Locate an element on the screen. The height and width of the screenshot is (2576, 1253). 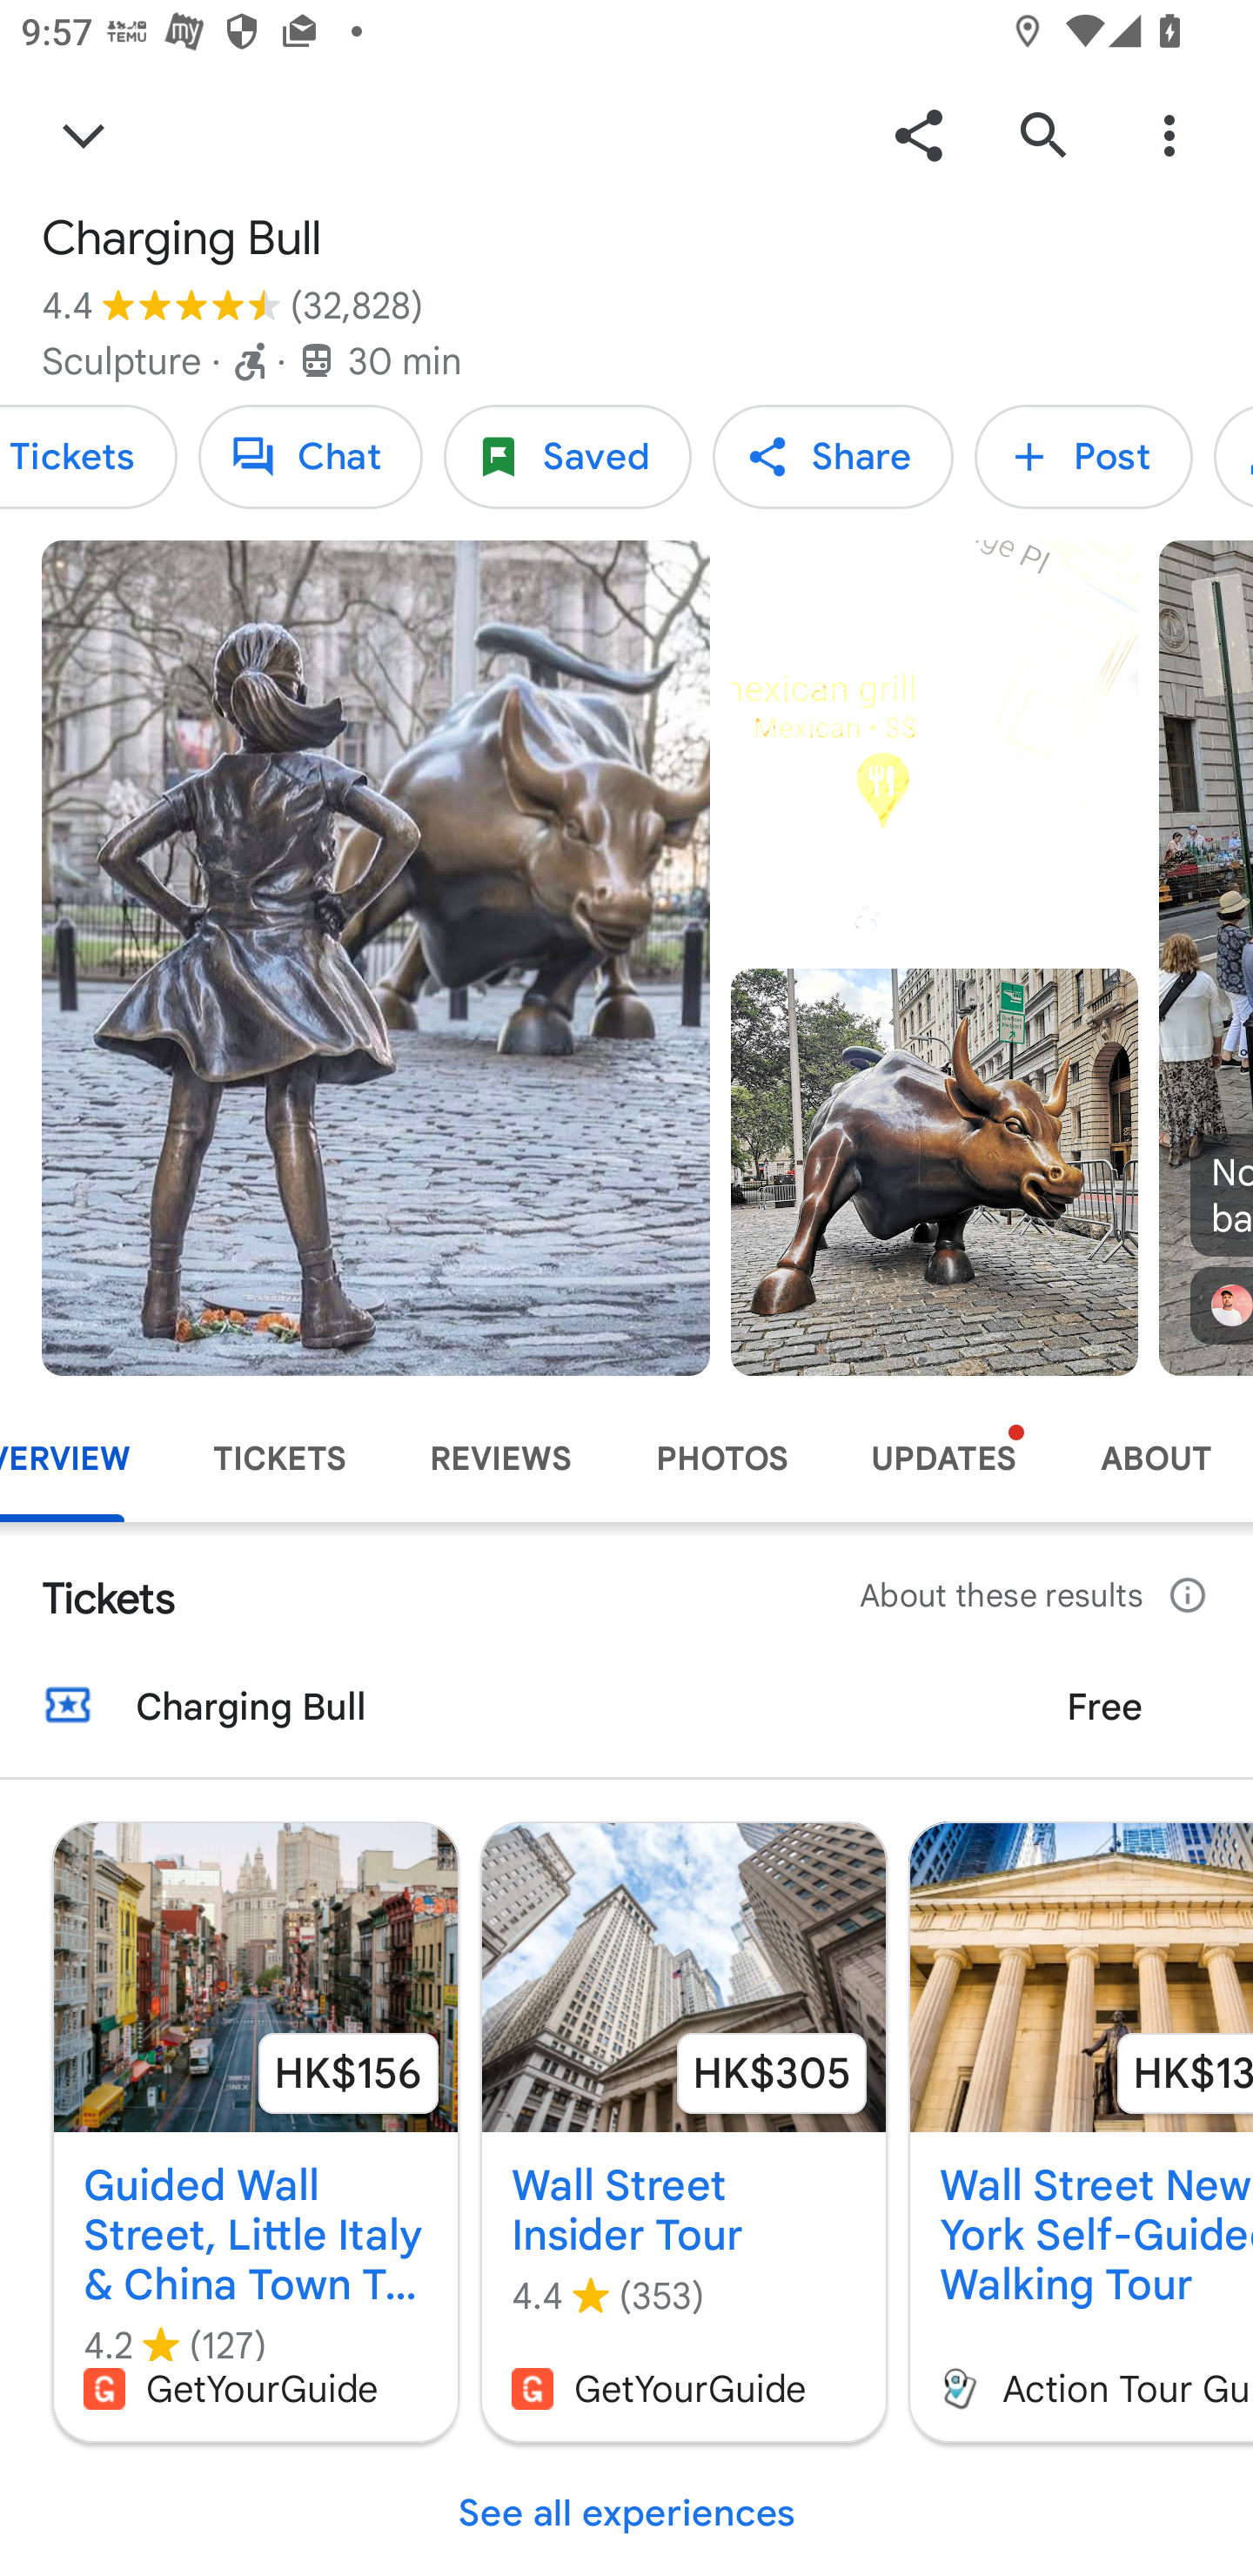
Tickets is located at coordinates (89, 456).